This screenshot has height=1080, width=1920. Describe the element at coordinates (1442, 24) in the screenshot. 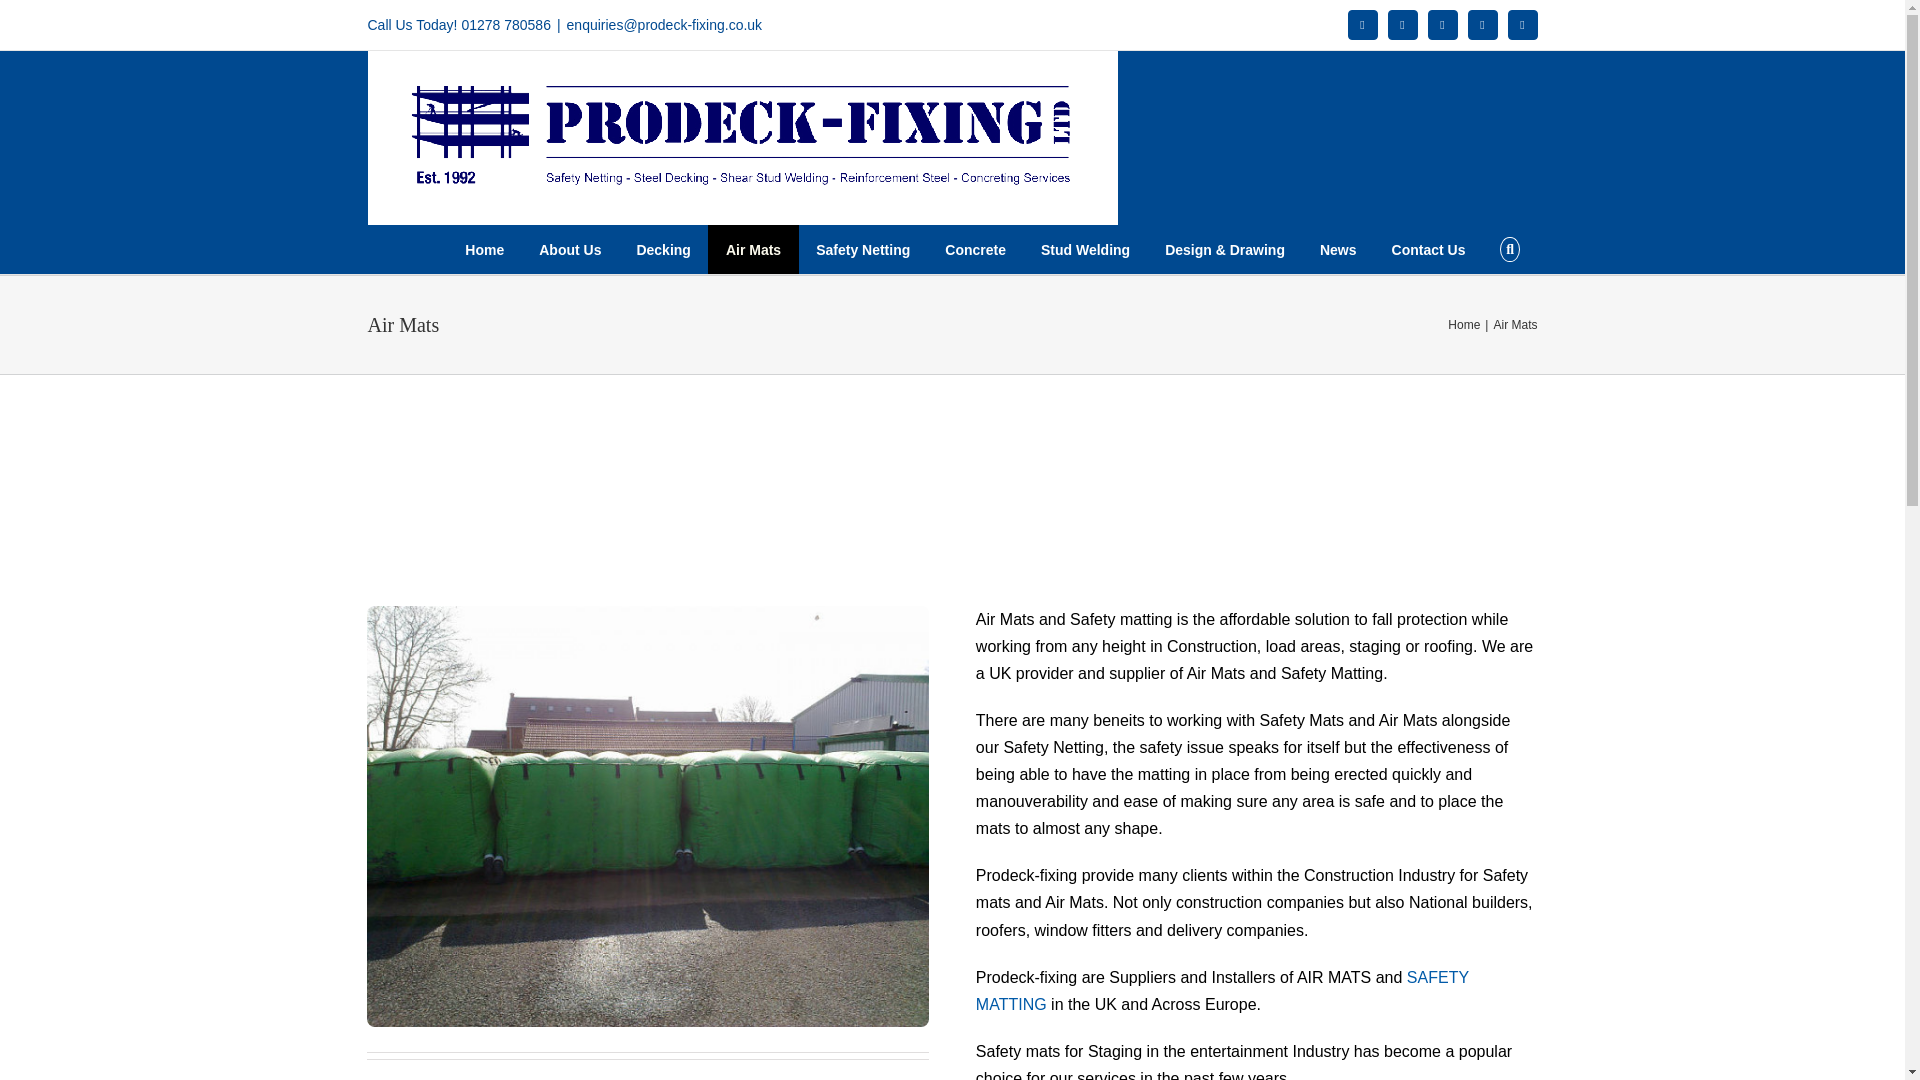

I see `YouTube` at that location.